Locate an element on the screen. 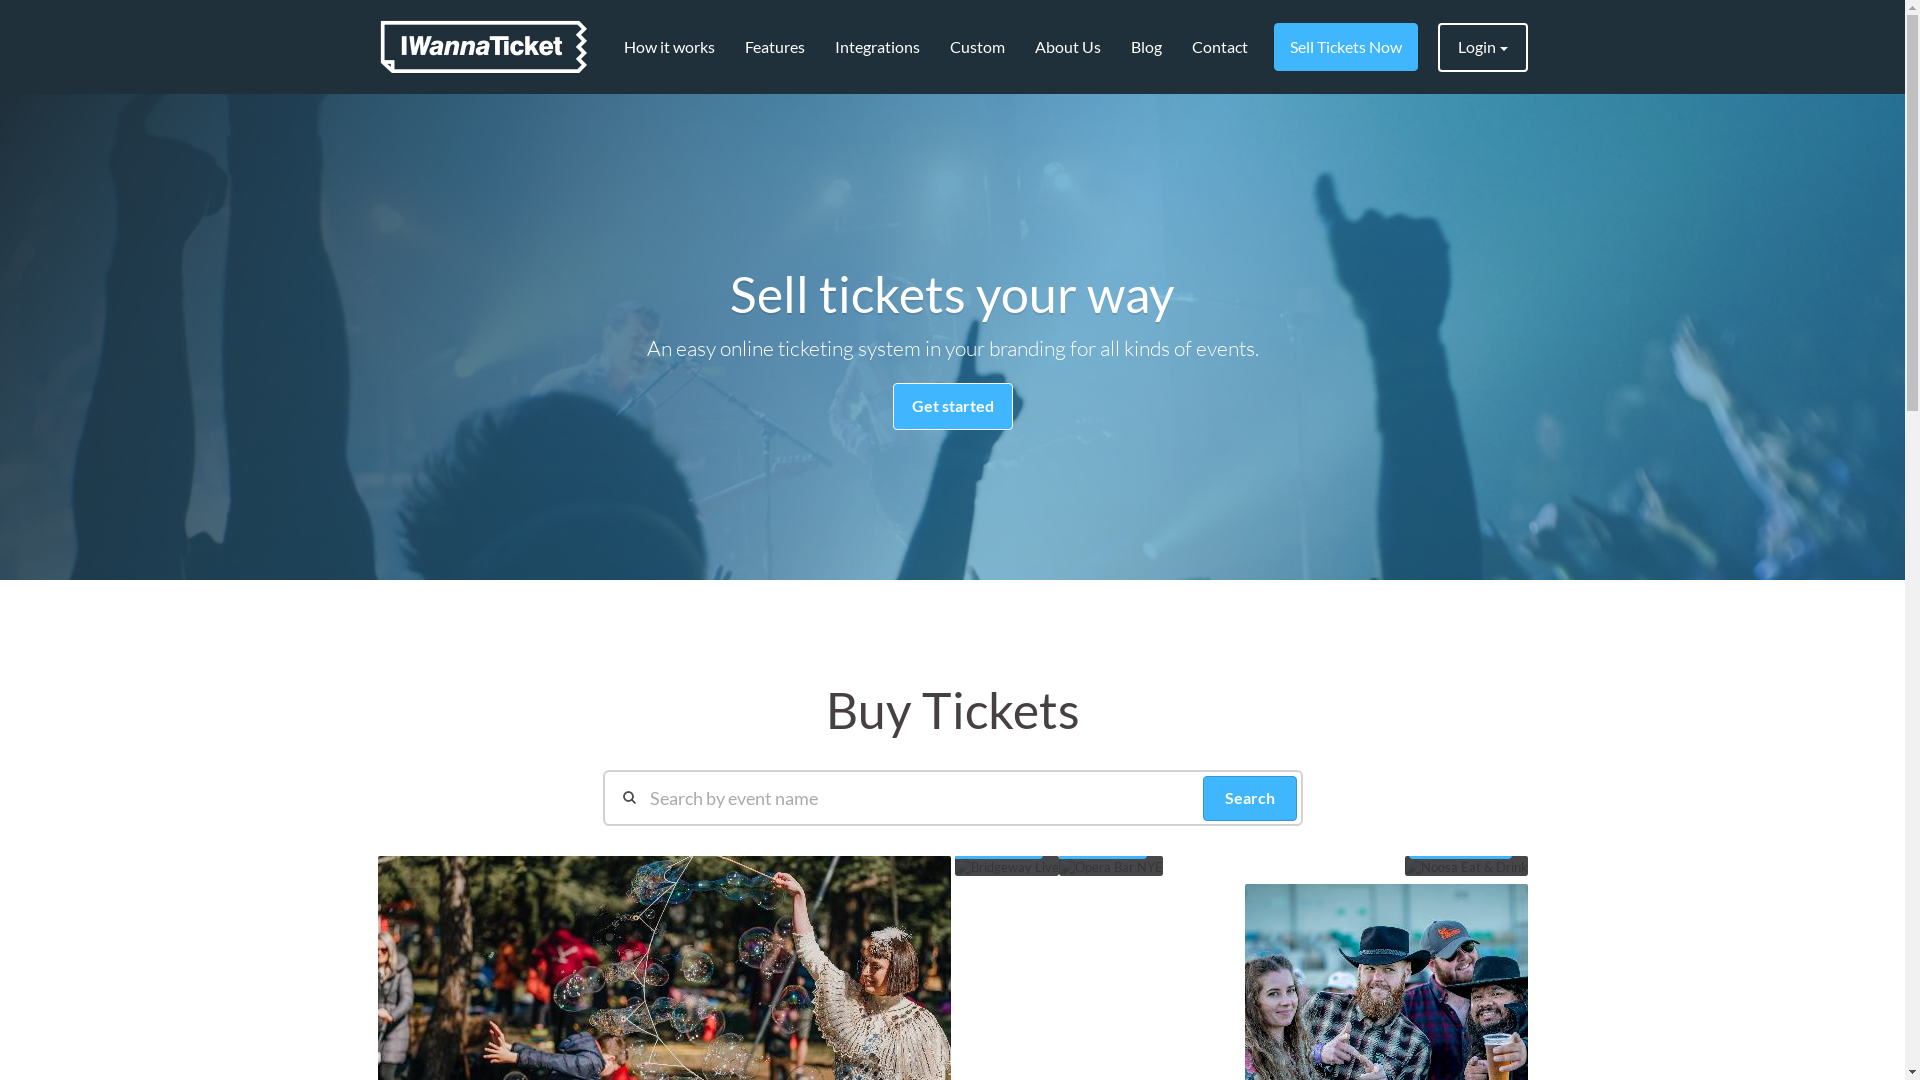 This screenshot has width=1920, height=1080. View & Book is located at coordinates (1460, 844).